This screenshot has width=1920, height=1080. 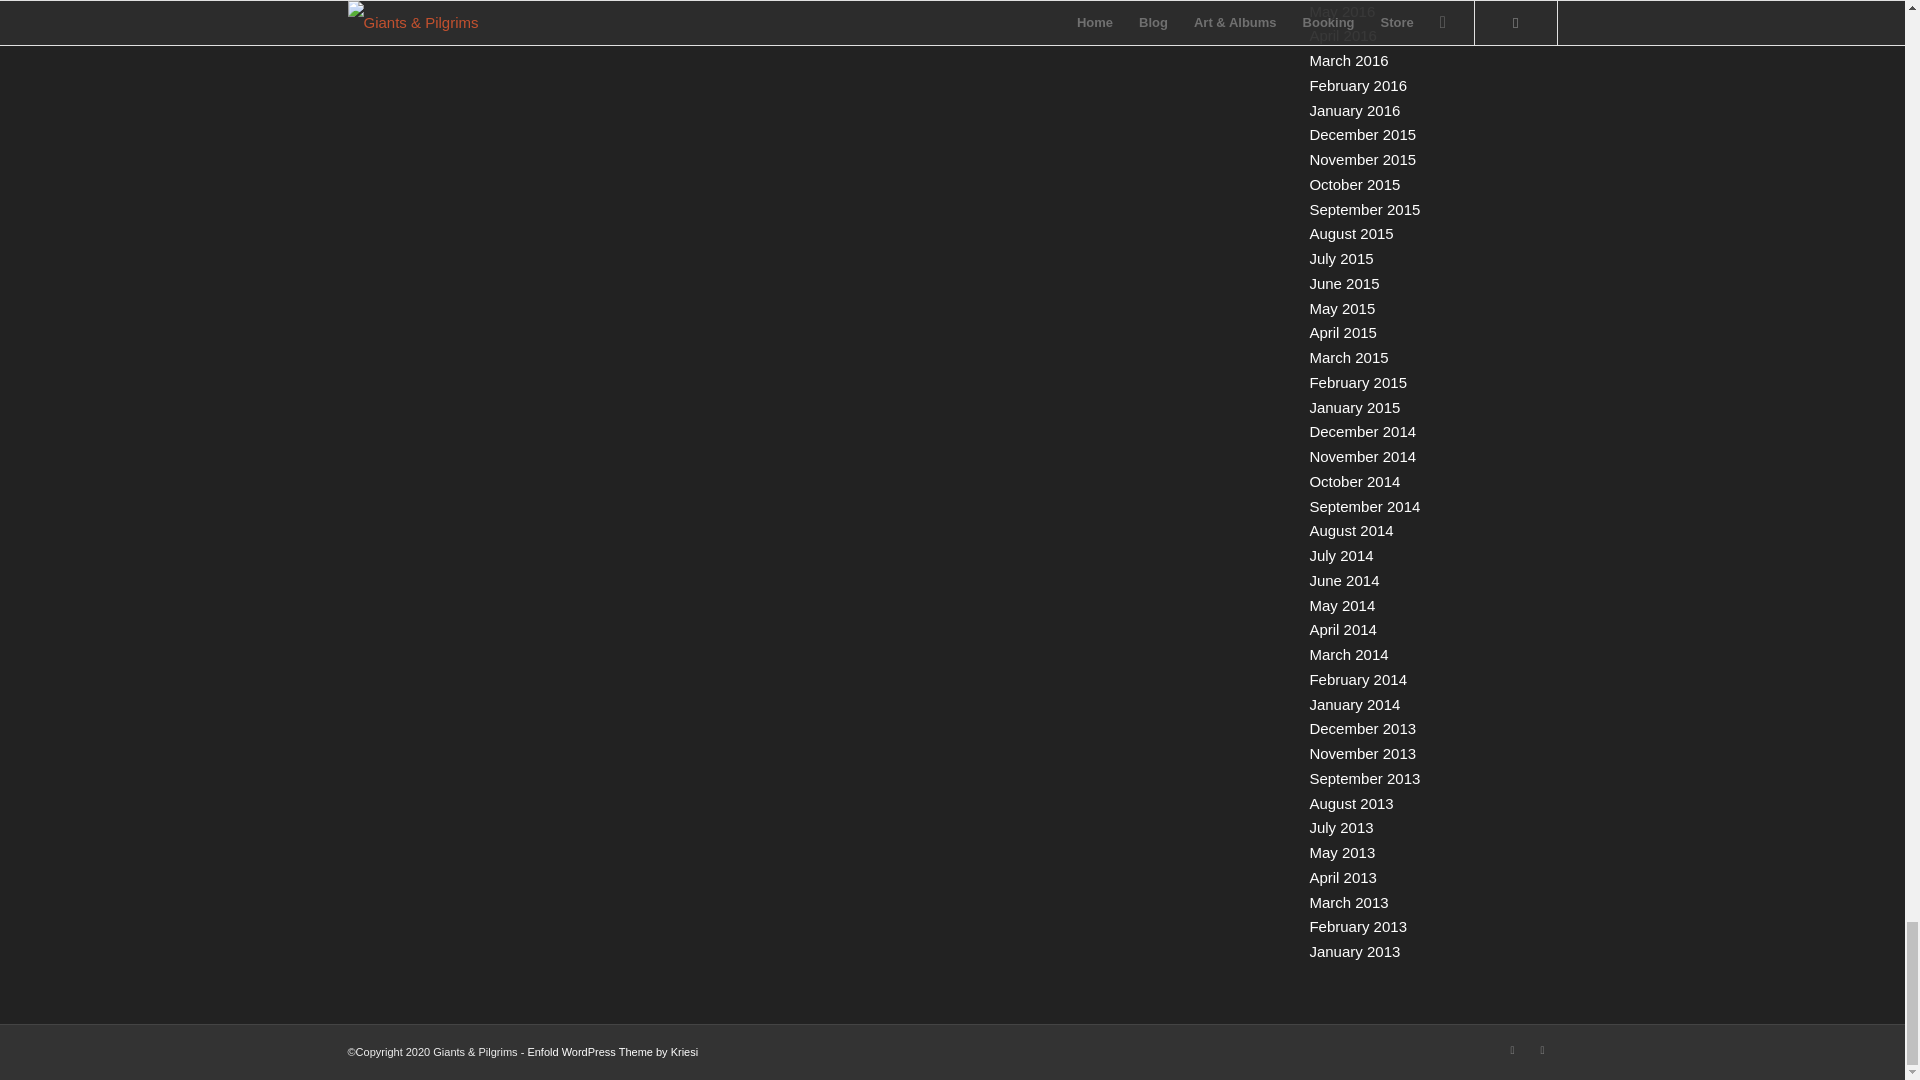 What do you see at coordinates (1542, 1049) in the screenshot?
I see `Facebook` at bounding box center [1542, 1049].